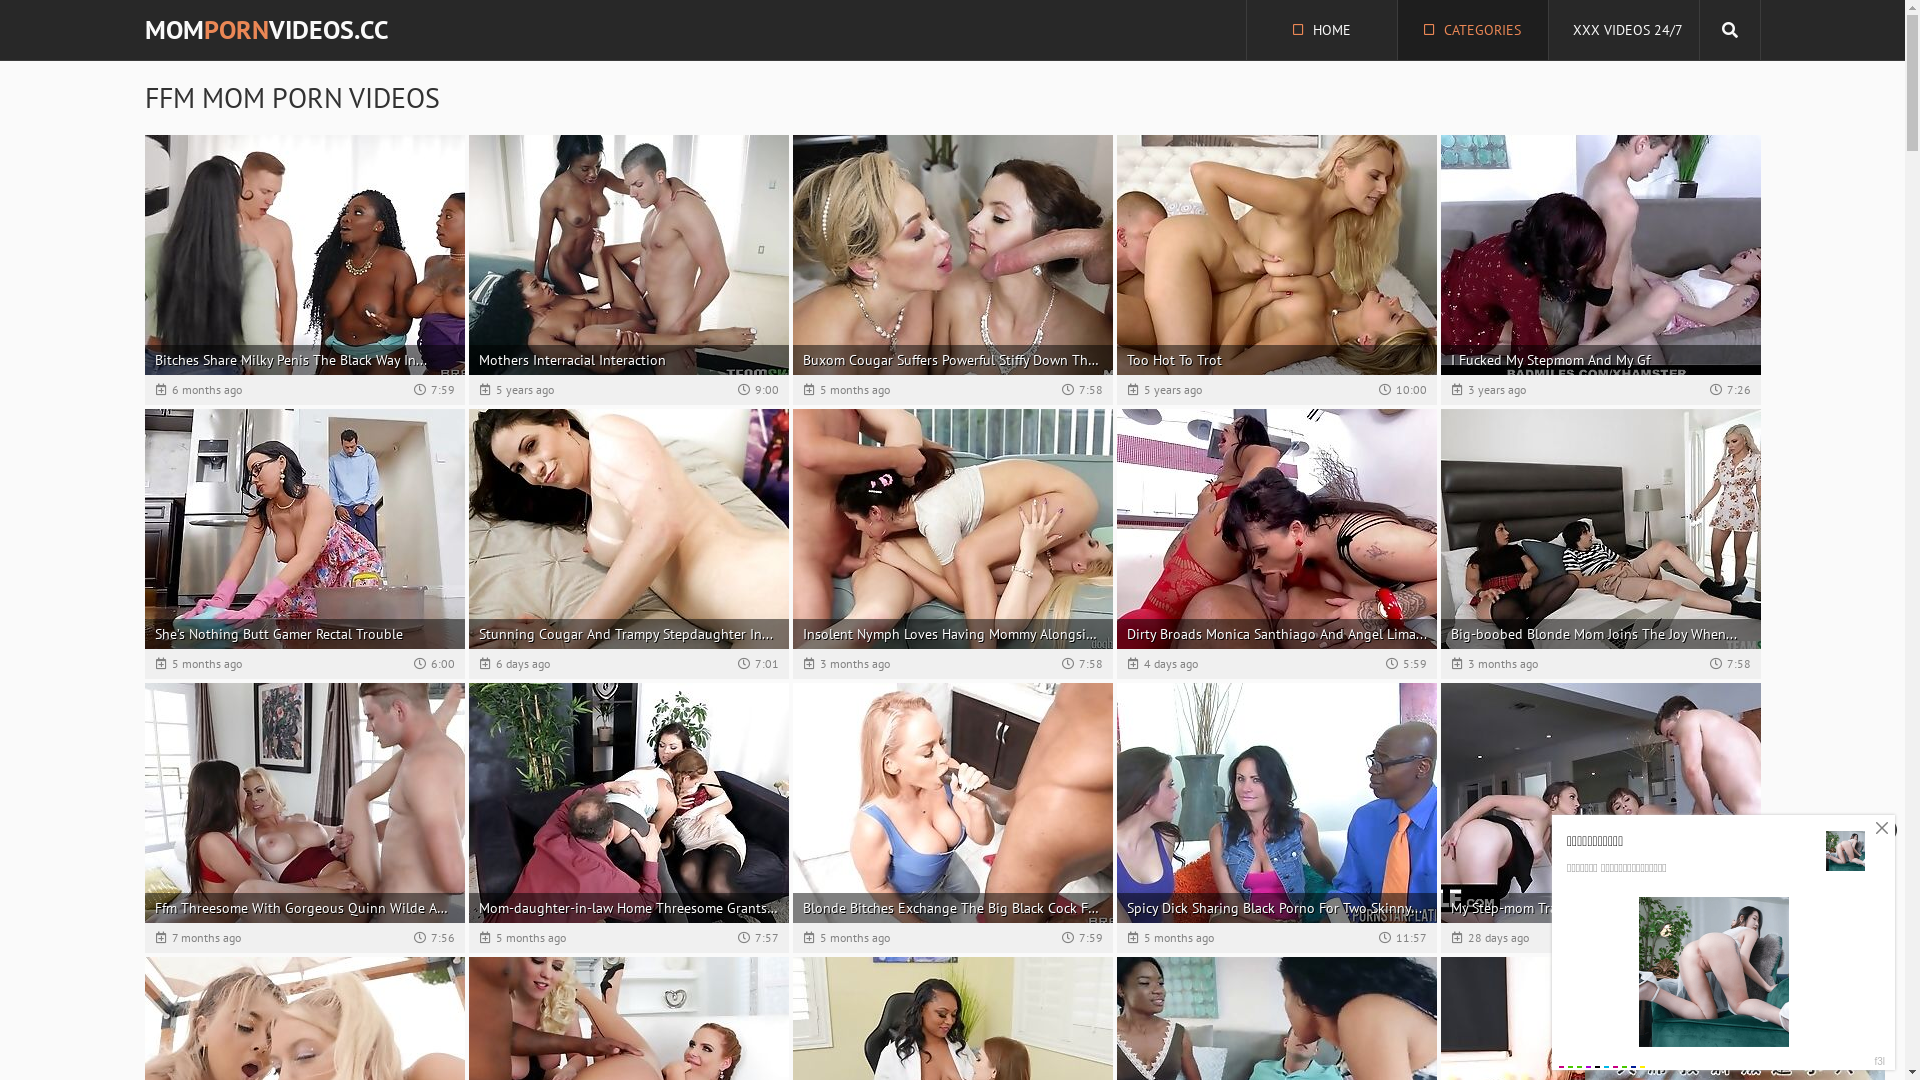 The width and height of the screenshot is (1920, 1080). Describe the element at coordinates (1321, 30) in the screenshot. I see `HOME` at that location.